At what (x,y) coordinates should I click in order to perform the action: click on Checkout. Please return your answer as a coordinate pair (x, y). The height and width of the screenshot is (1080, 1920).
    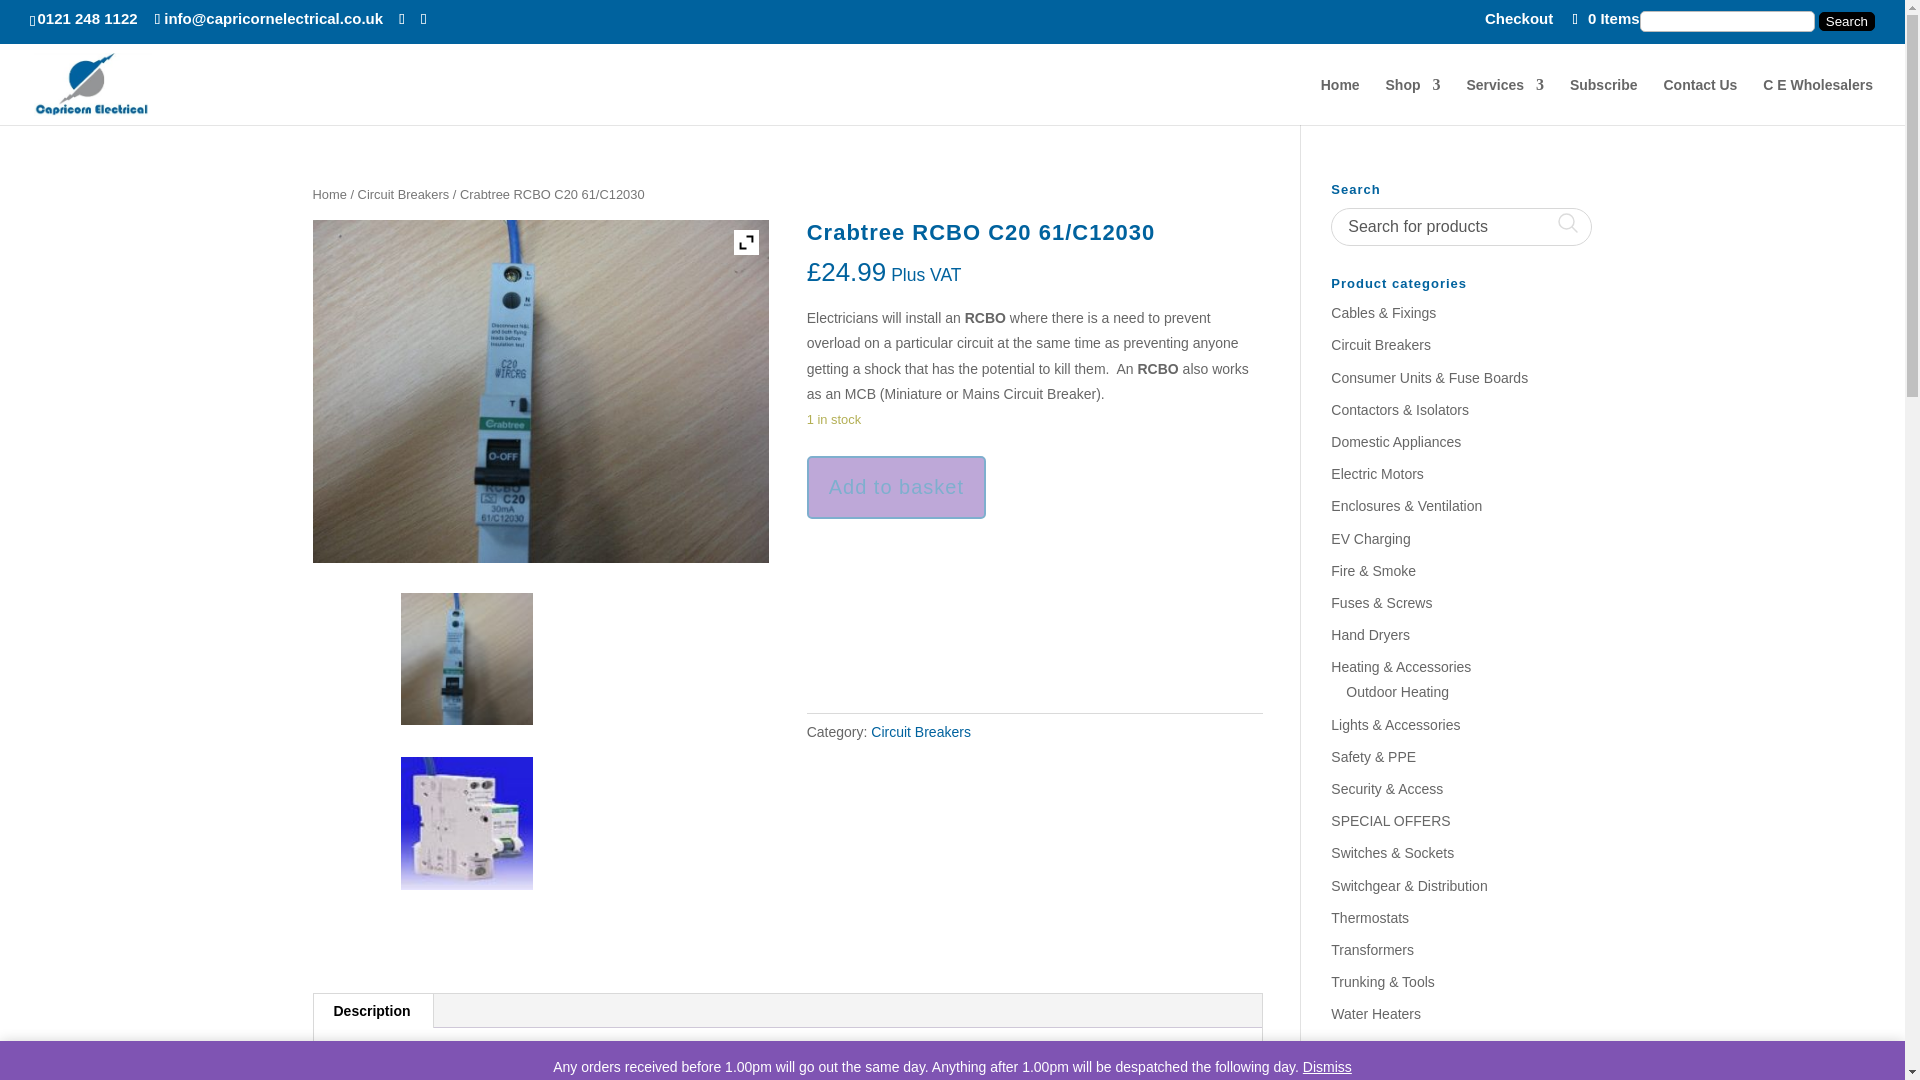
    Looking at the image, I should click on (1518, 23).